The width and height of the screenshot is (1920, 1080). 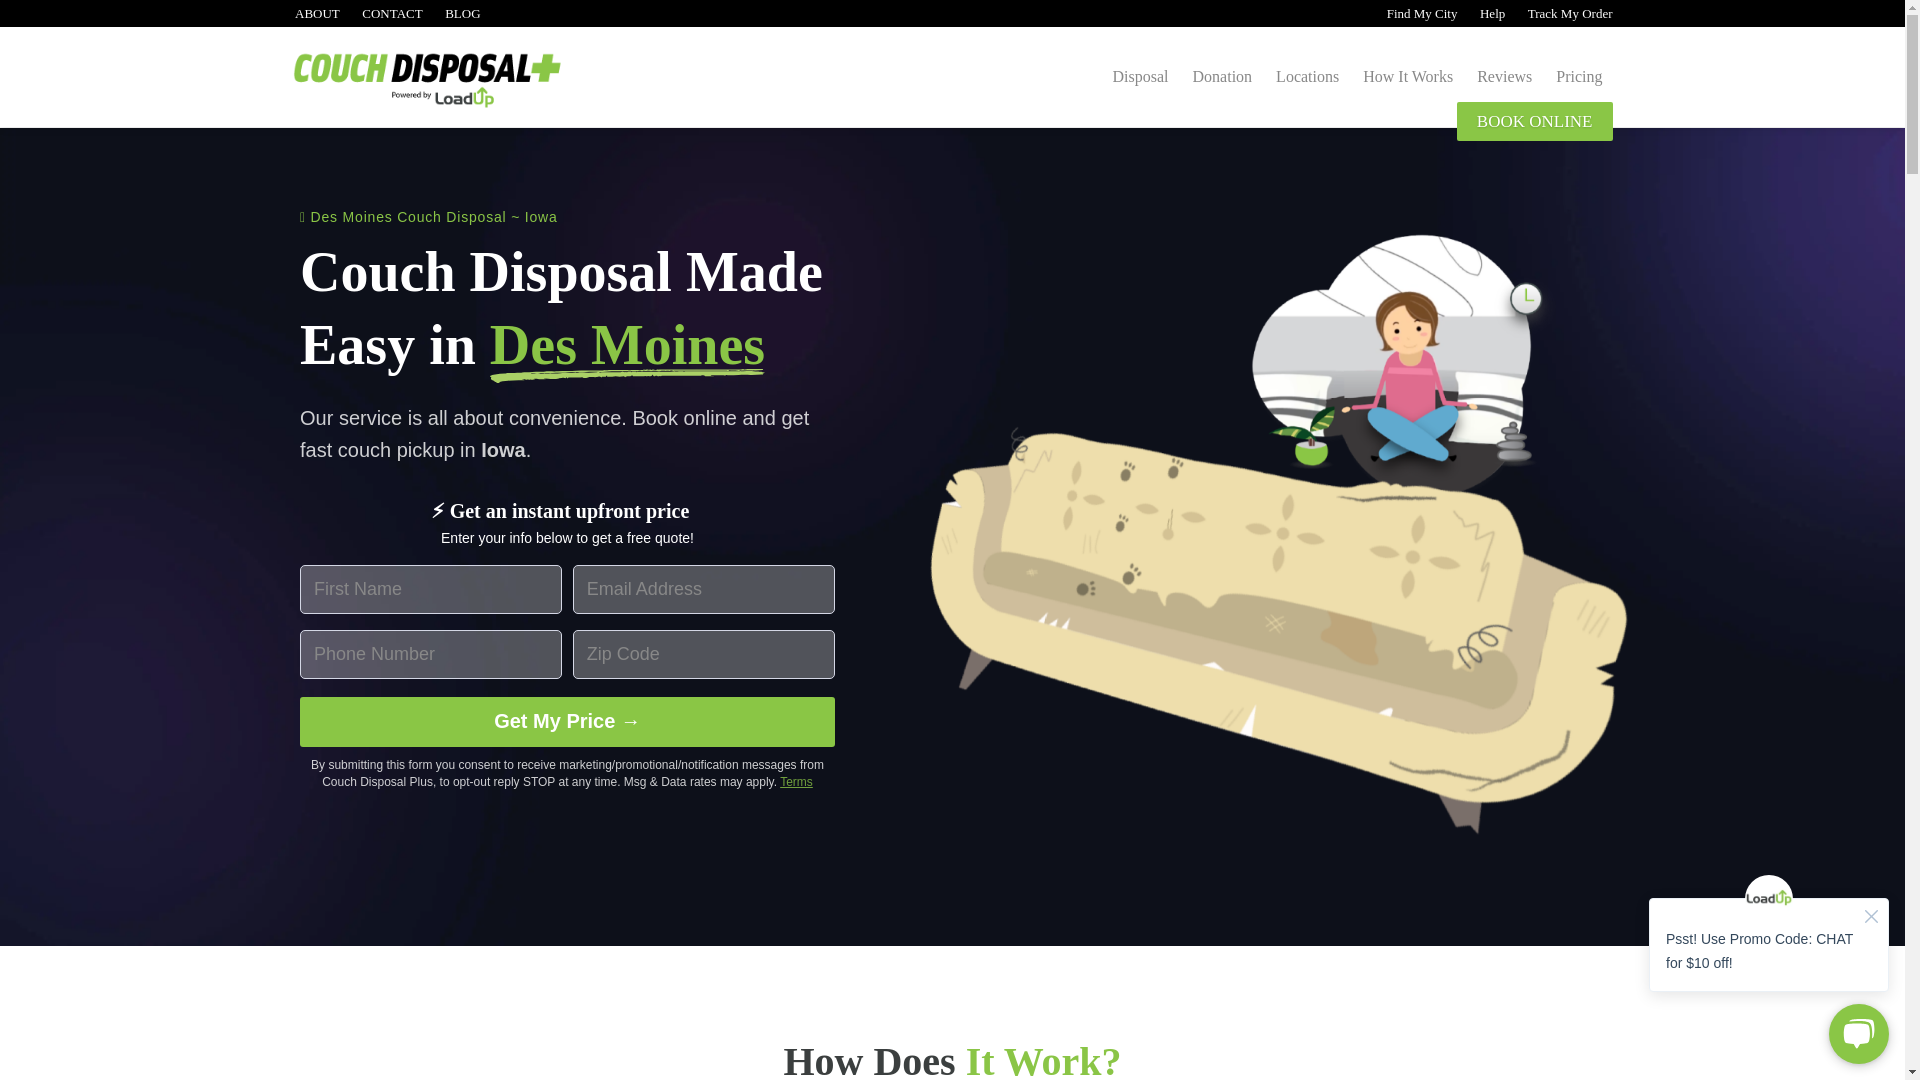 What do you see at coordinates (1534, 121) in the screenshot?
I see `BOOK ONLINE` at bounding box center [1534, 121].